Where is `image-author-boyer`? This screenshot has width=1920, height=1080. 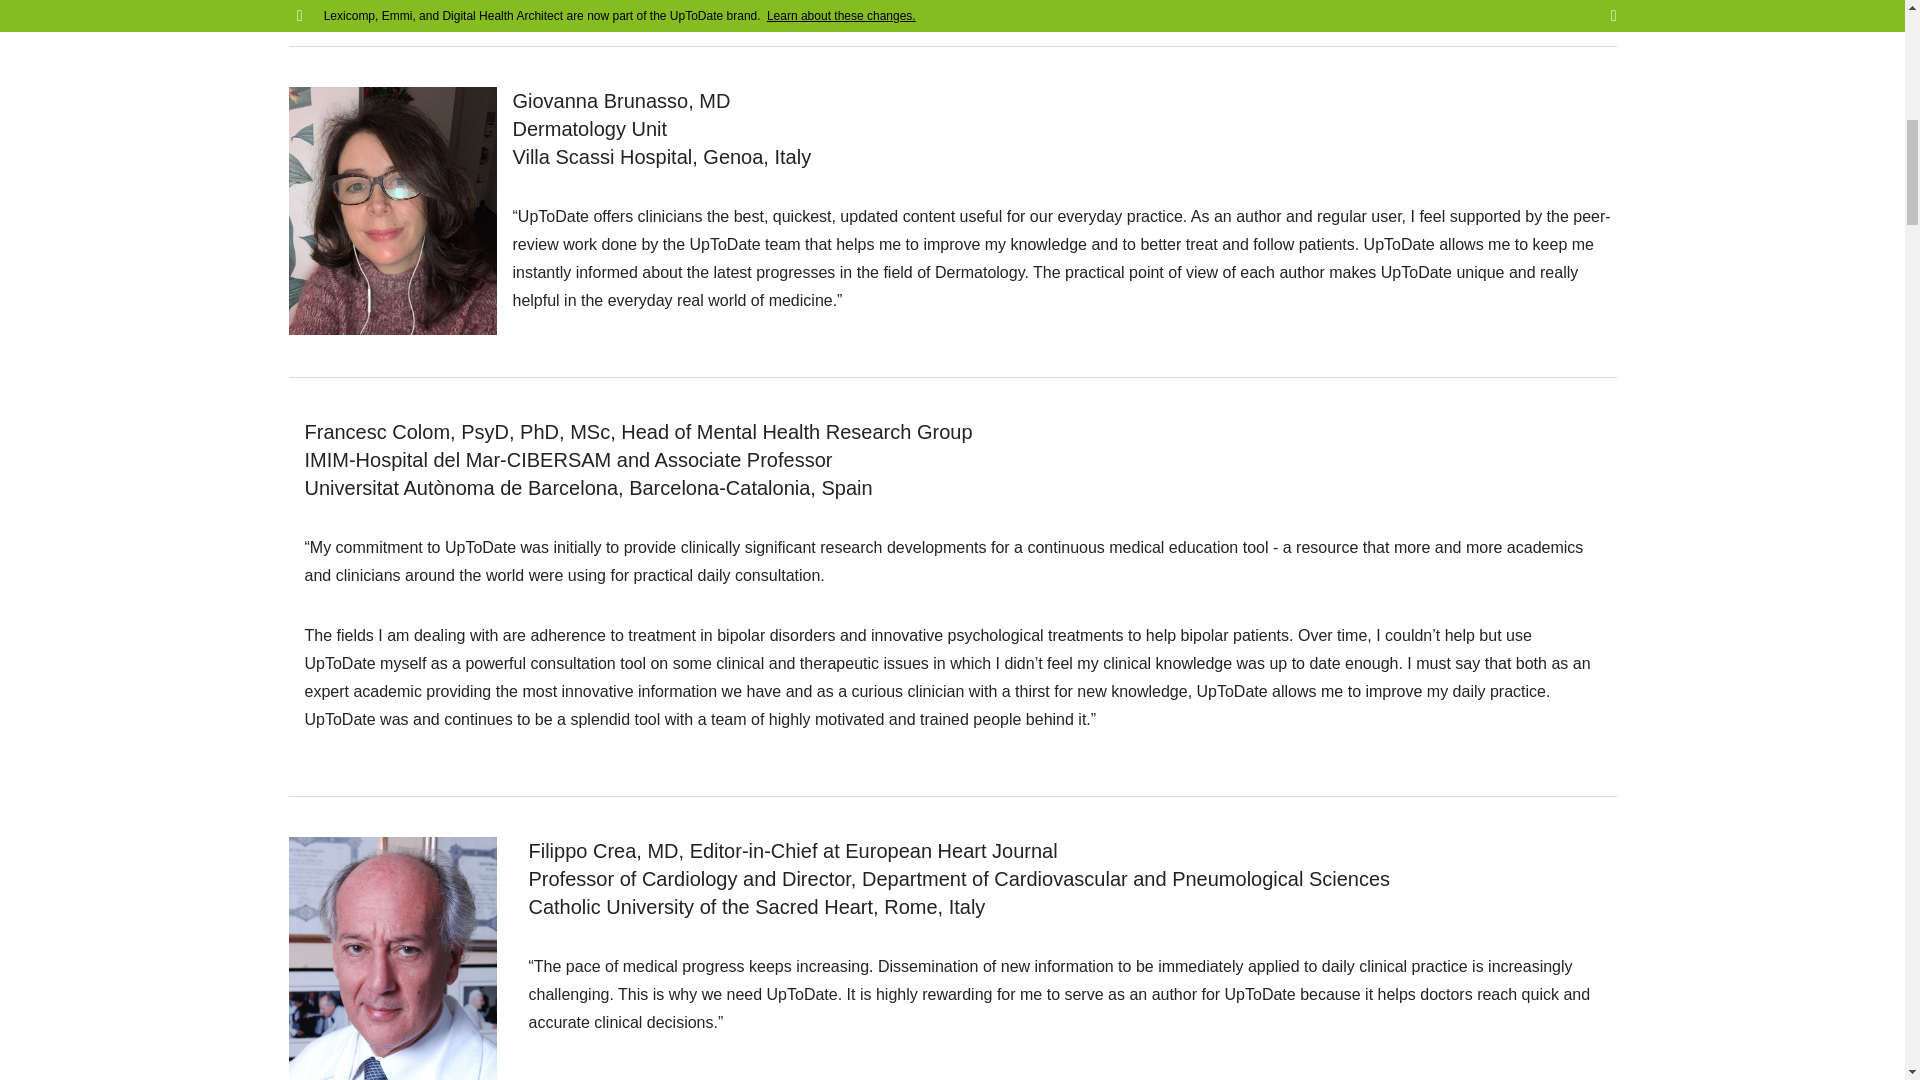 image-author-boyer is located at coordinates (392, 8).